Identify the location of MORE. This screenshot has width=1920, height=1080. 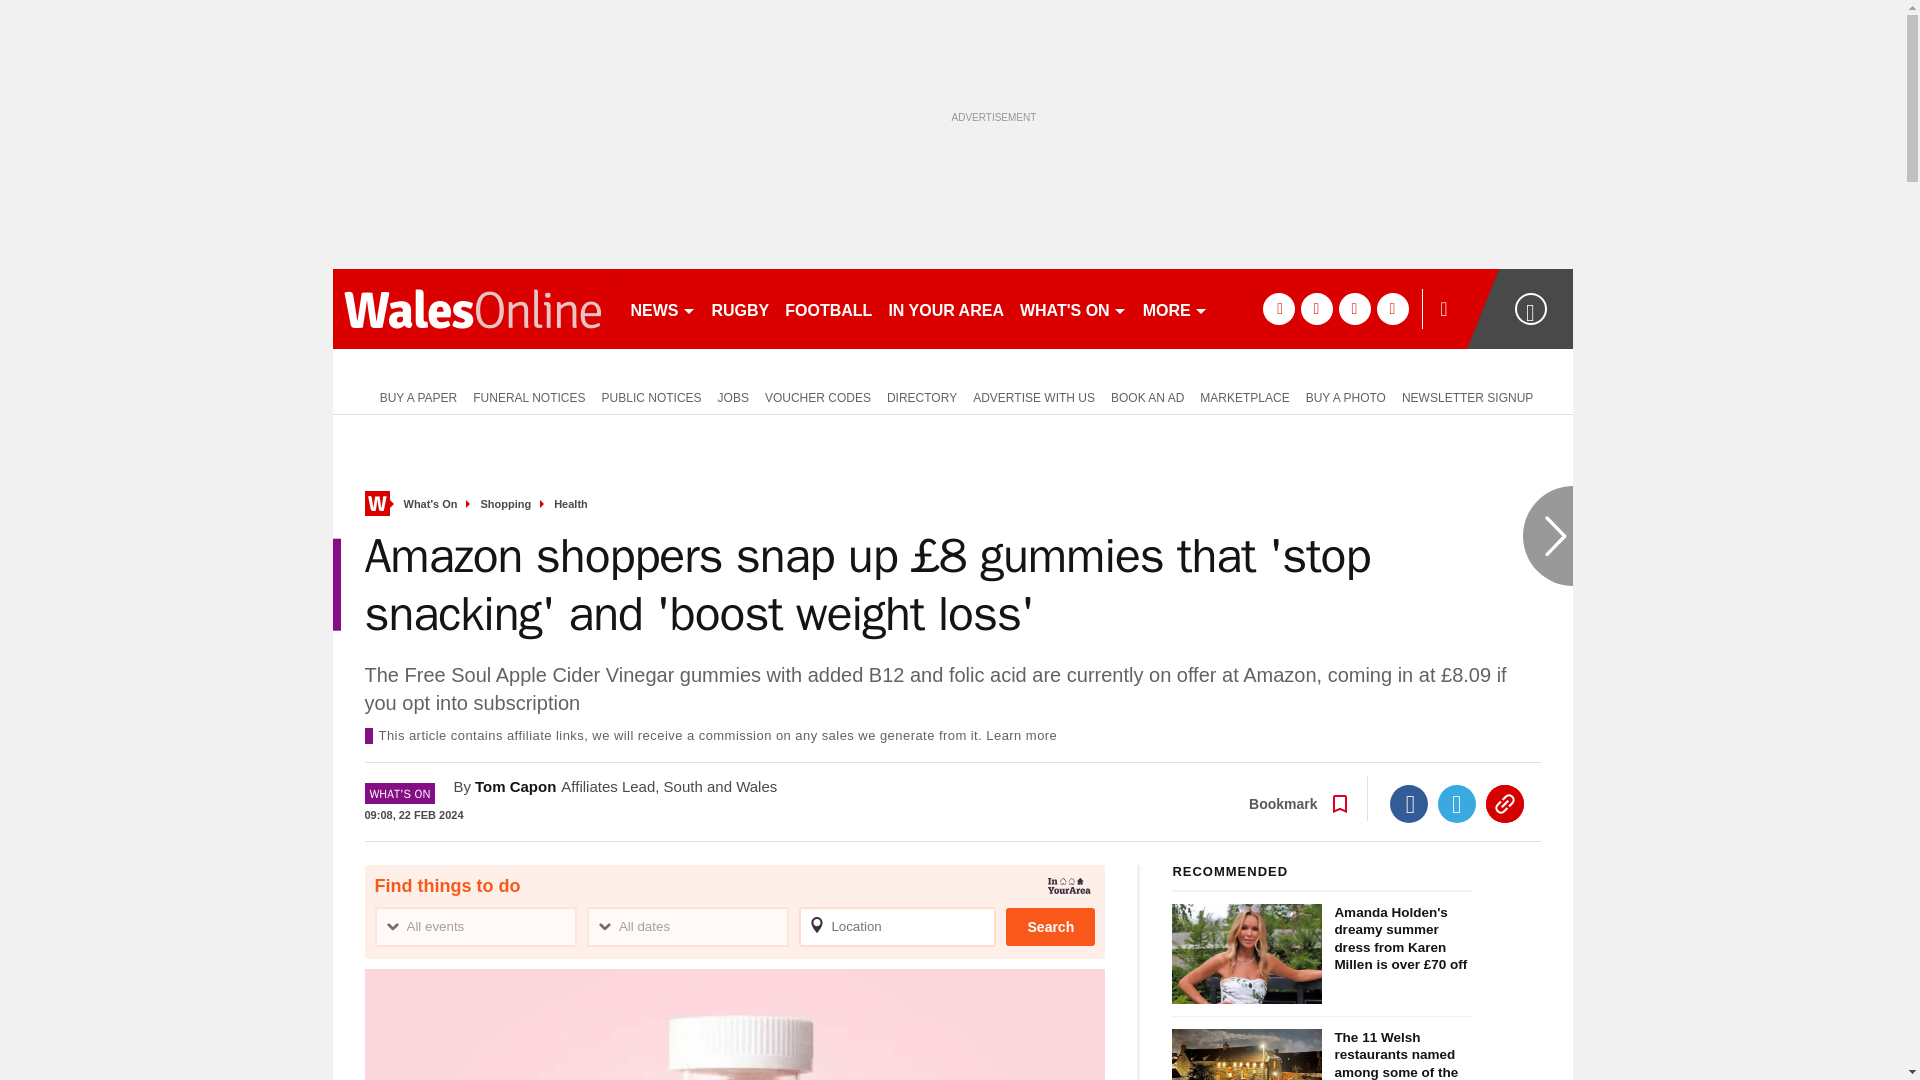
(1174, 308).